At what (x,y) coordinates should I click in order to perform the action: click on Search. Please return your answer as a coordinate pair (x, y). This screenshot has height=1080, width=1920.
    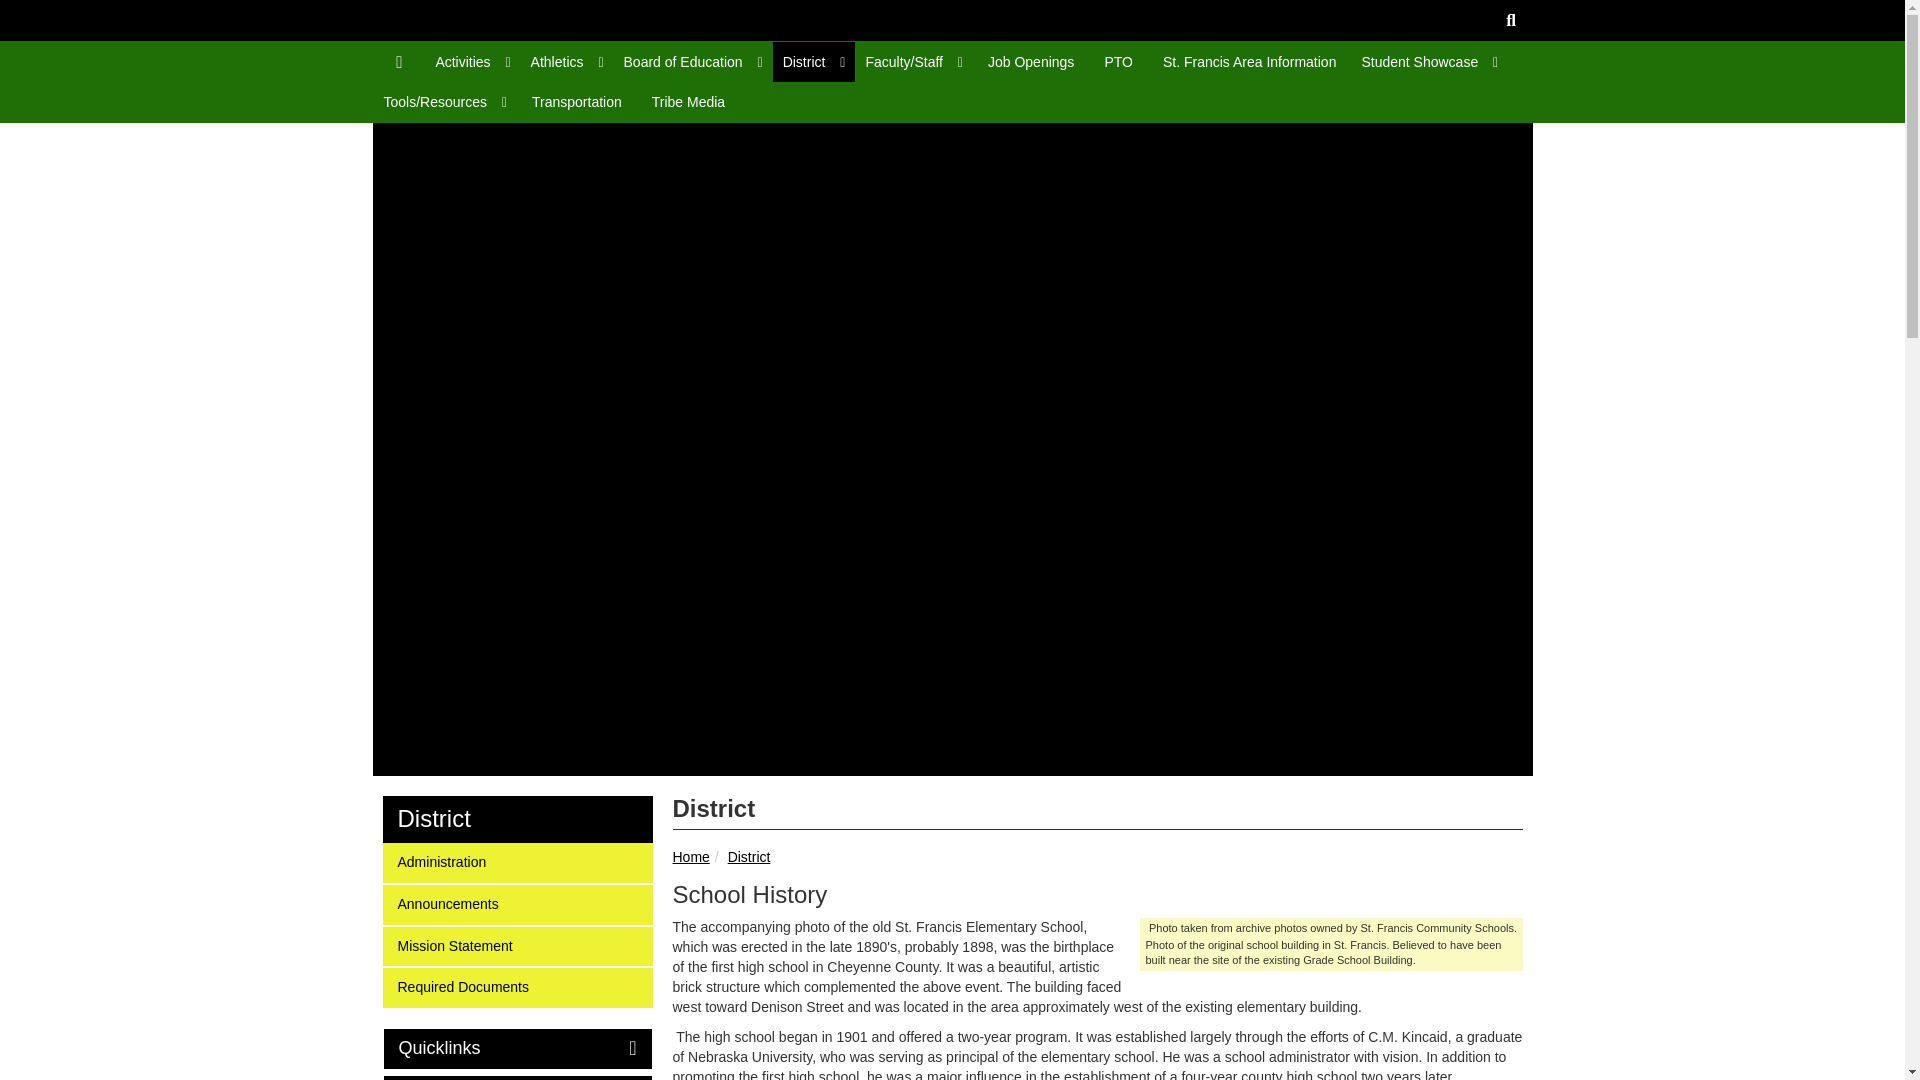
    Looking at the image, I should click on (1510, 20).